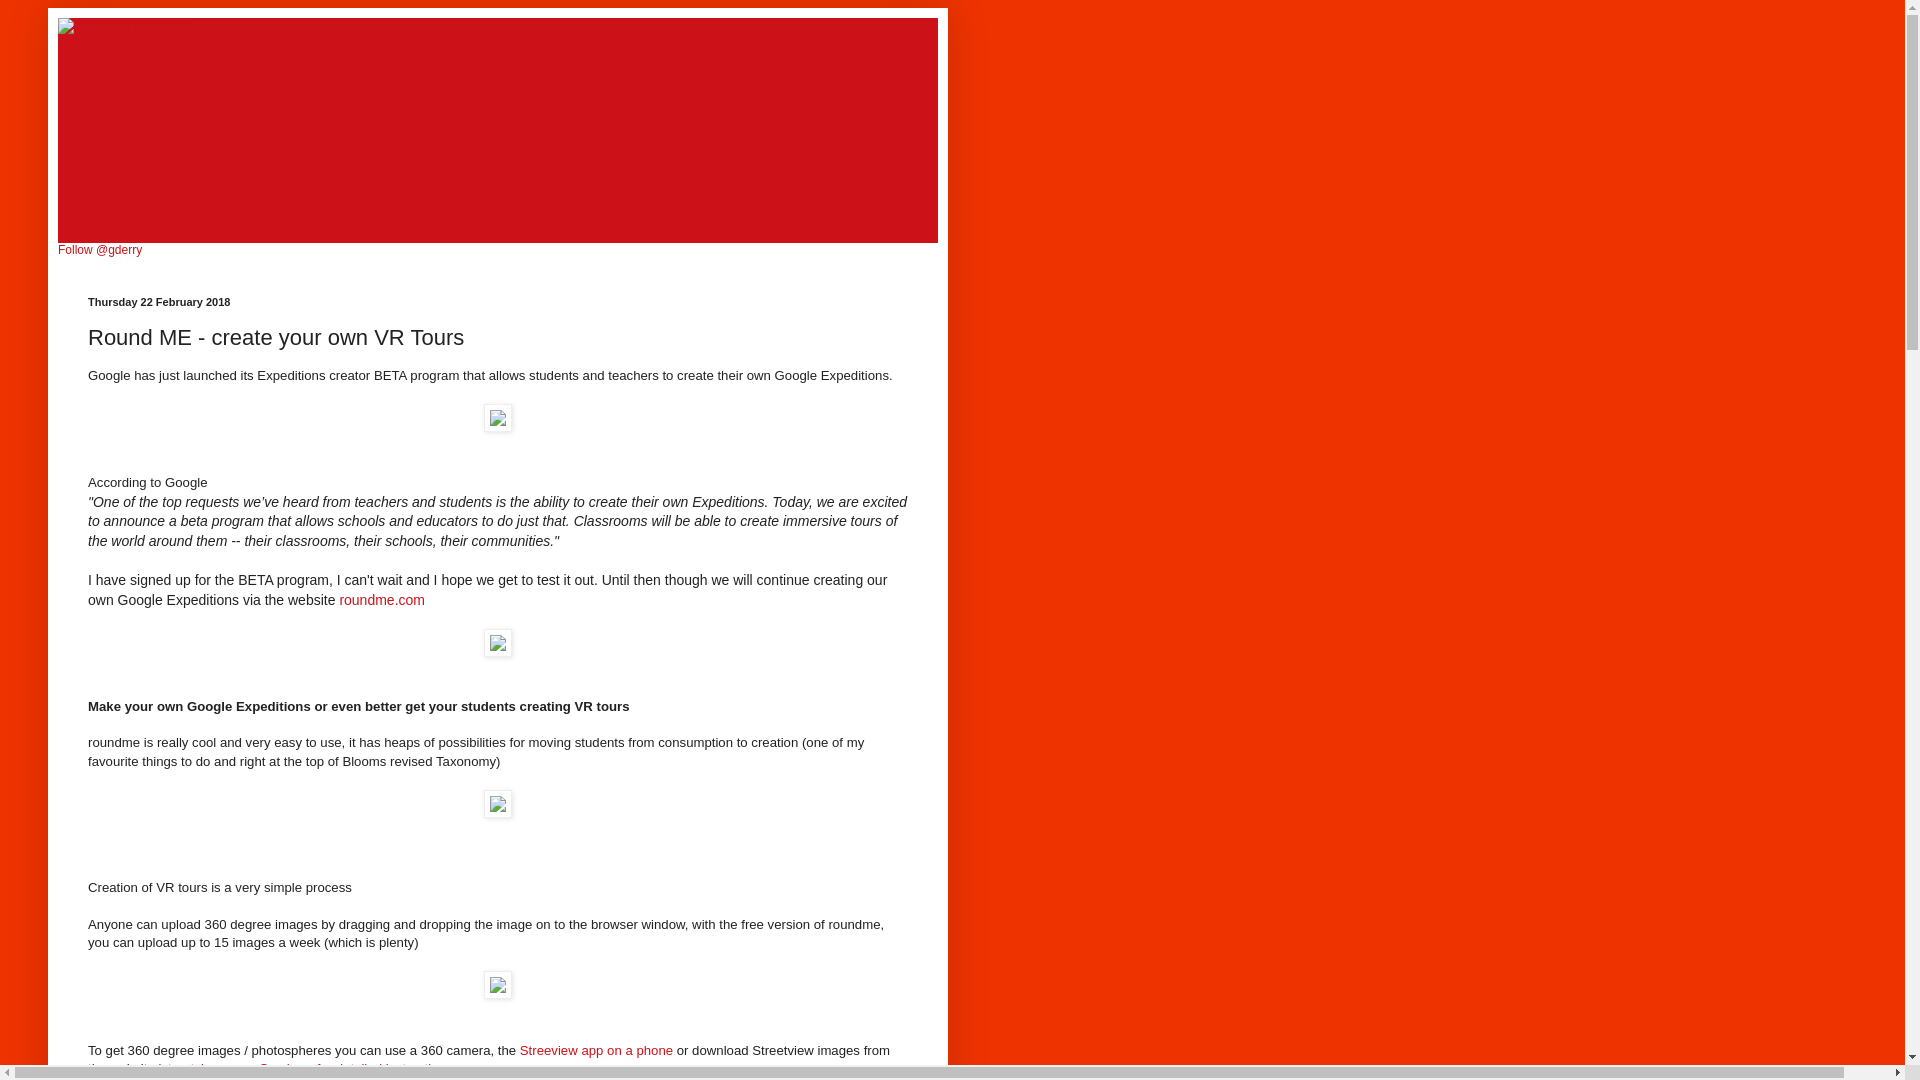  What do you see at coordinates (202, 1068) in the screenshot?
I see `istreetview.com` at bounding box center [202, 1068].